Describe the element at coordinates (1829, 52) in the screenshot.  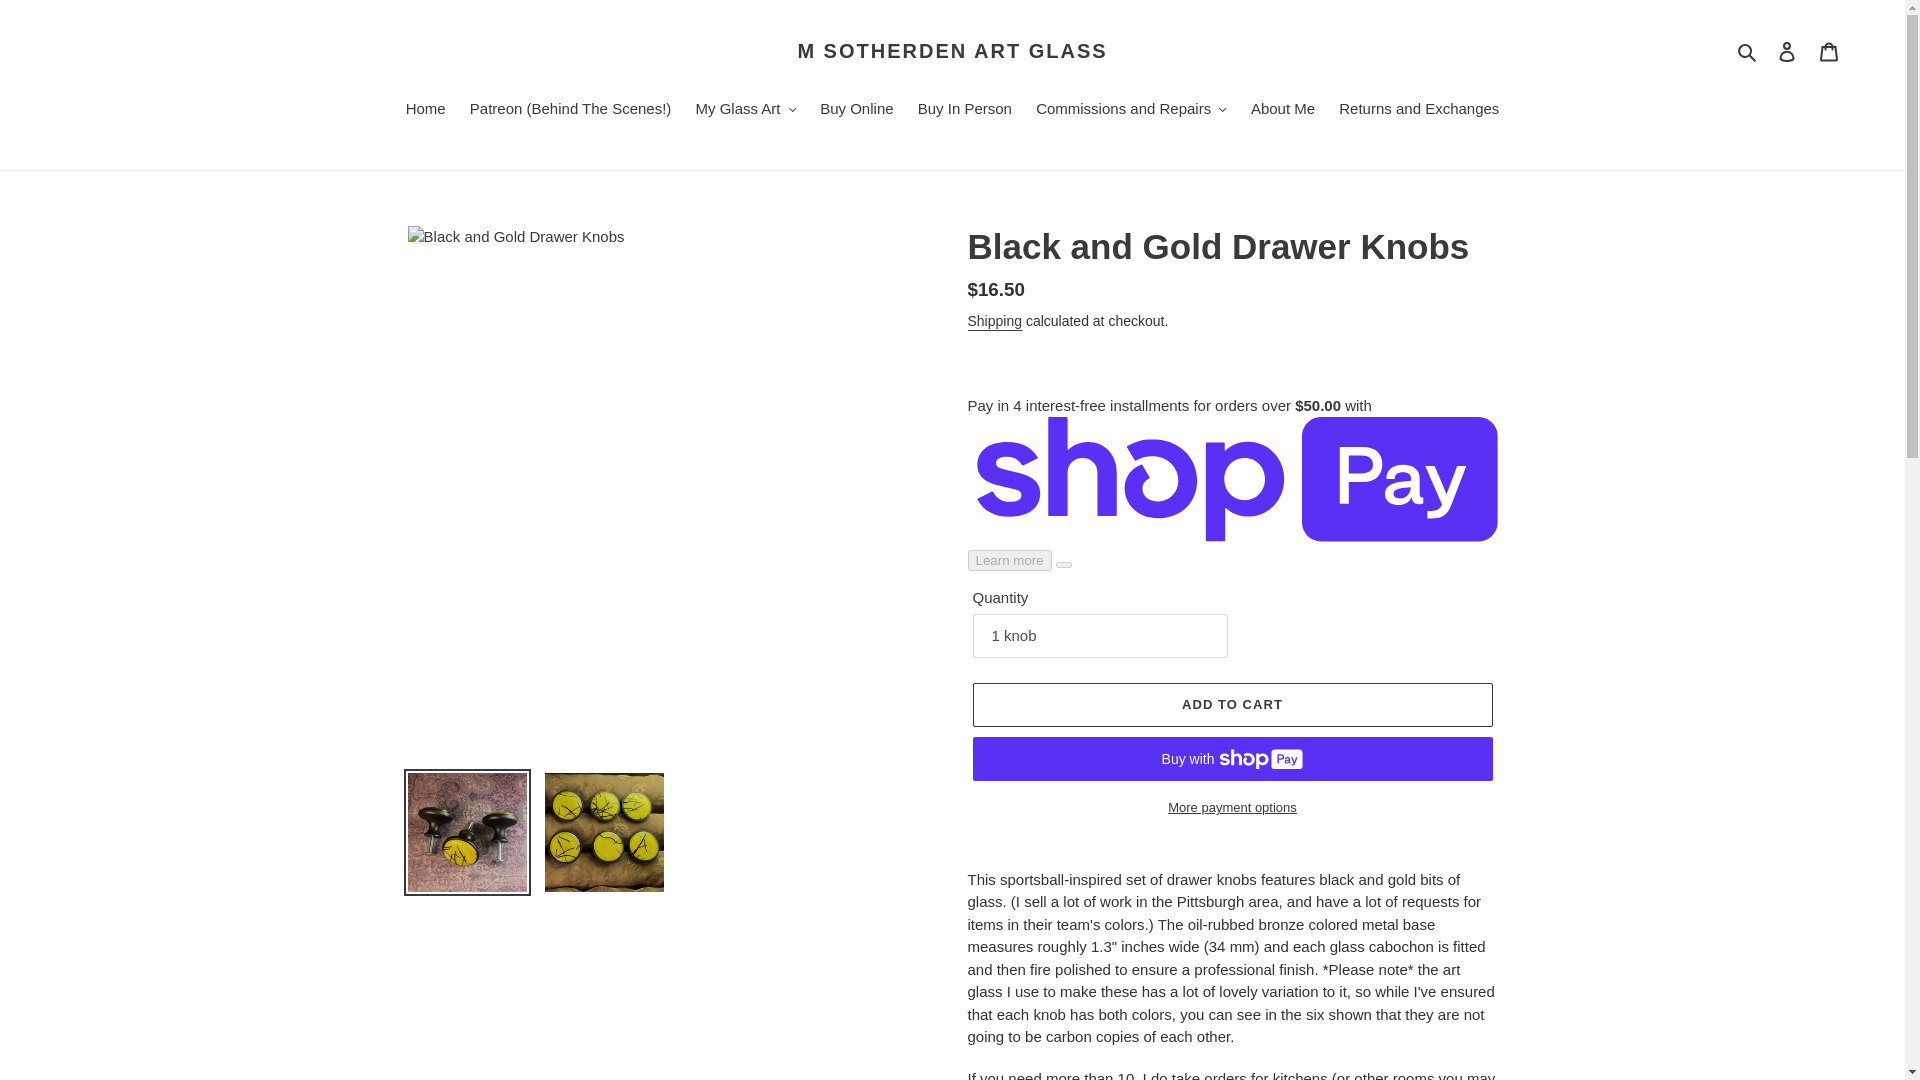
I see `Cart` at that location.